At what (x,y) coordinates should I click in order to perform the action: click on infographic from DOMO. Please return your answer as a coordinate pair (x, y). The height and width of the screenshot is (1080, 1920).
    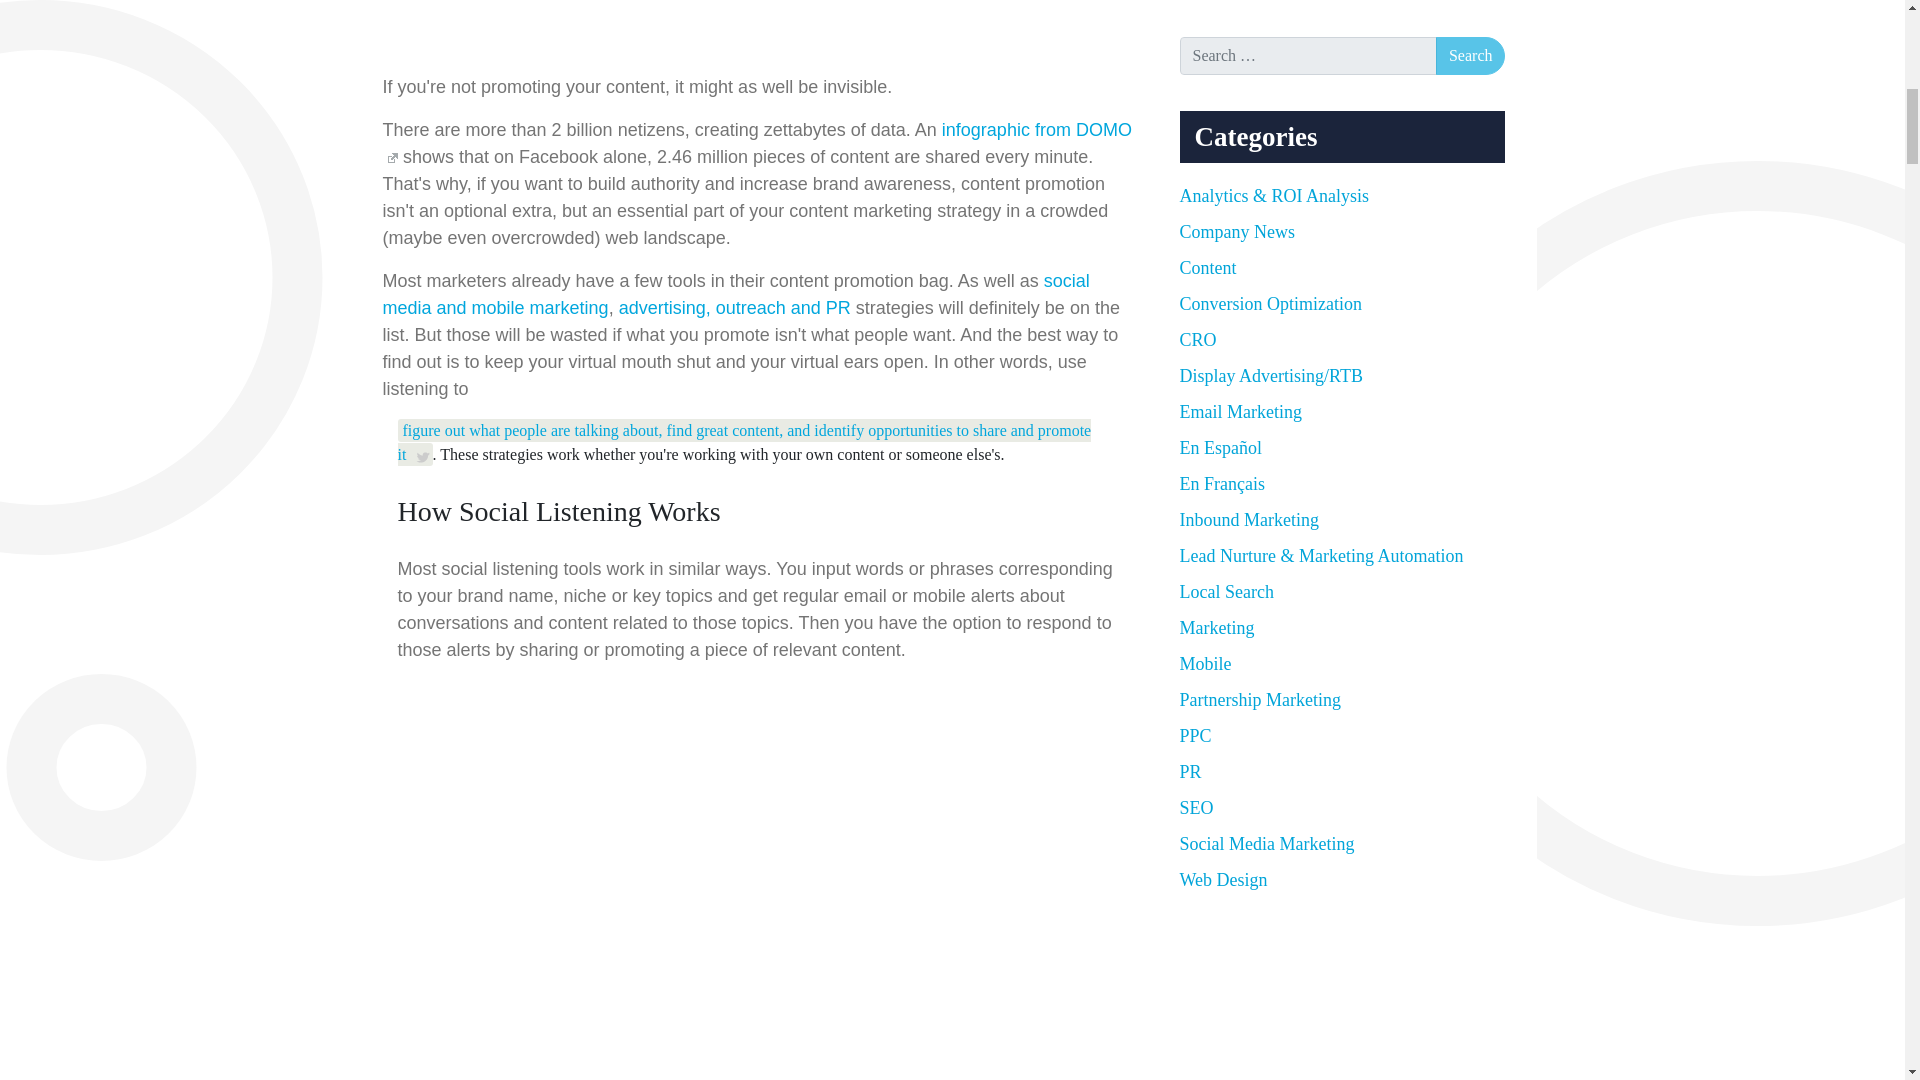
    Looking at the image, I should click on (756, 143).